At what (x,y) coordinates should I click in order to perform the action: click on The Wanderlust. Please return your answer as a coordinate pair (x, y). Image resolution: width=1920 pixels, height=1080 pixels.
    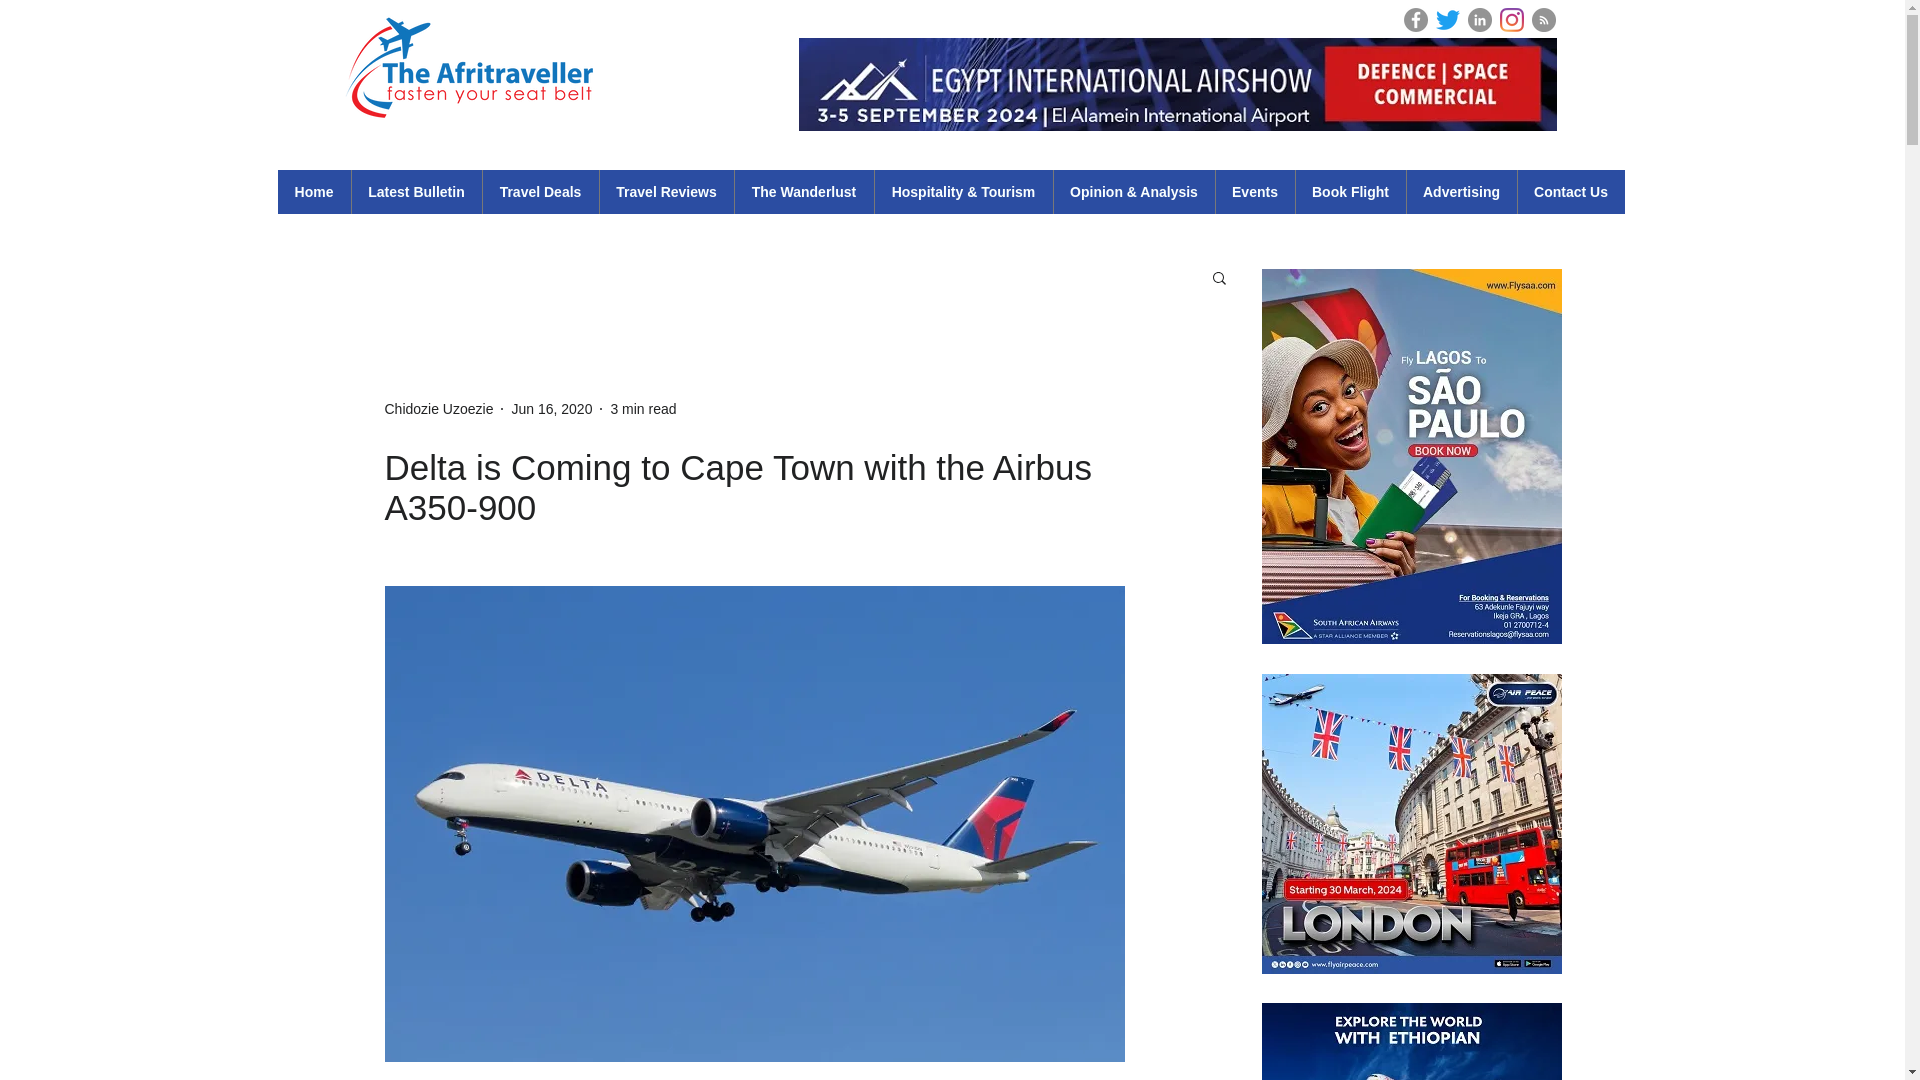
    Looking at the image, I should click on (803, 191).